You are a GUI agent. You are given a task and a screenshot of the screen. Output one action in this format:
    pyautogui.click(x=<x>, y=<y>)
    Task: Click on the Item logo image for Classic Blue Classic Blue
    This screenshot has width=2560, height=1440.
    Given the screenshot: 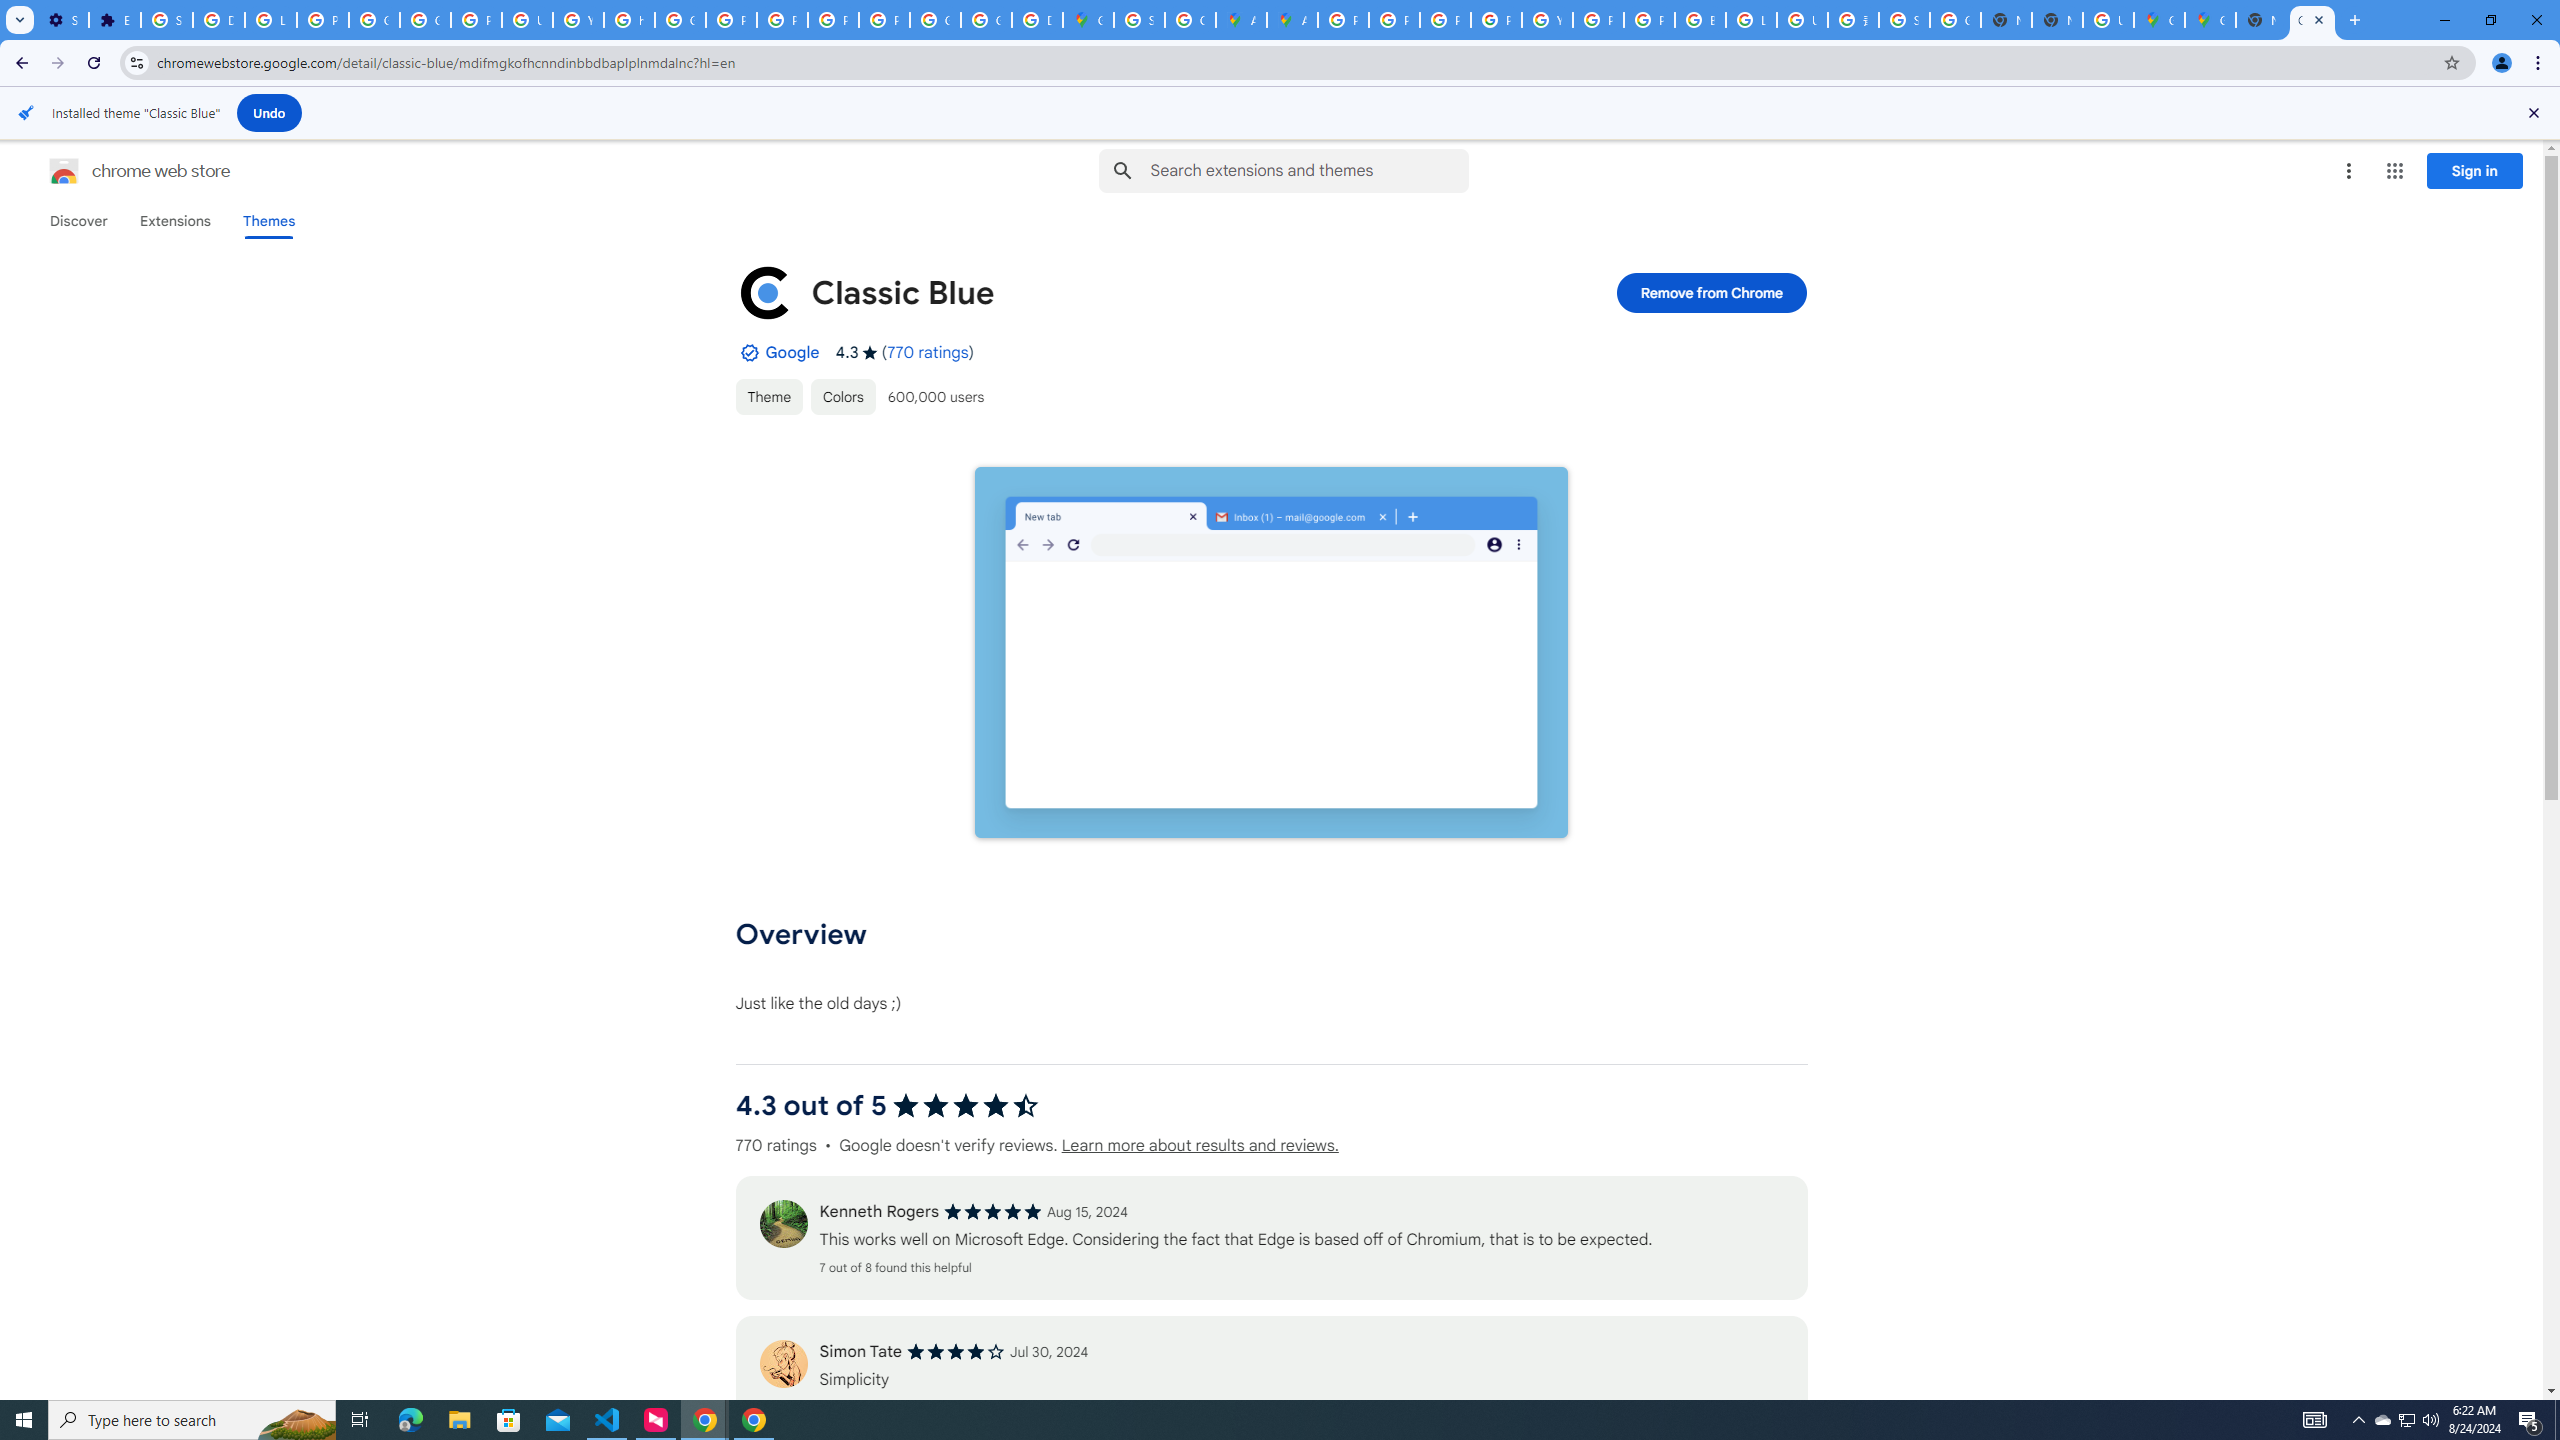 What is the action you would take?
    pyautogui.click(x=1135, y=292)
    